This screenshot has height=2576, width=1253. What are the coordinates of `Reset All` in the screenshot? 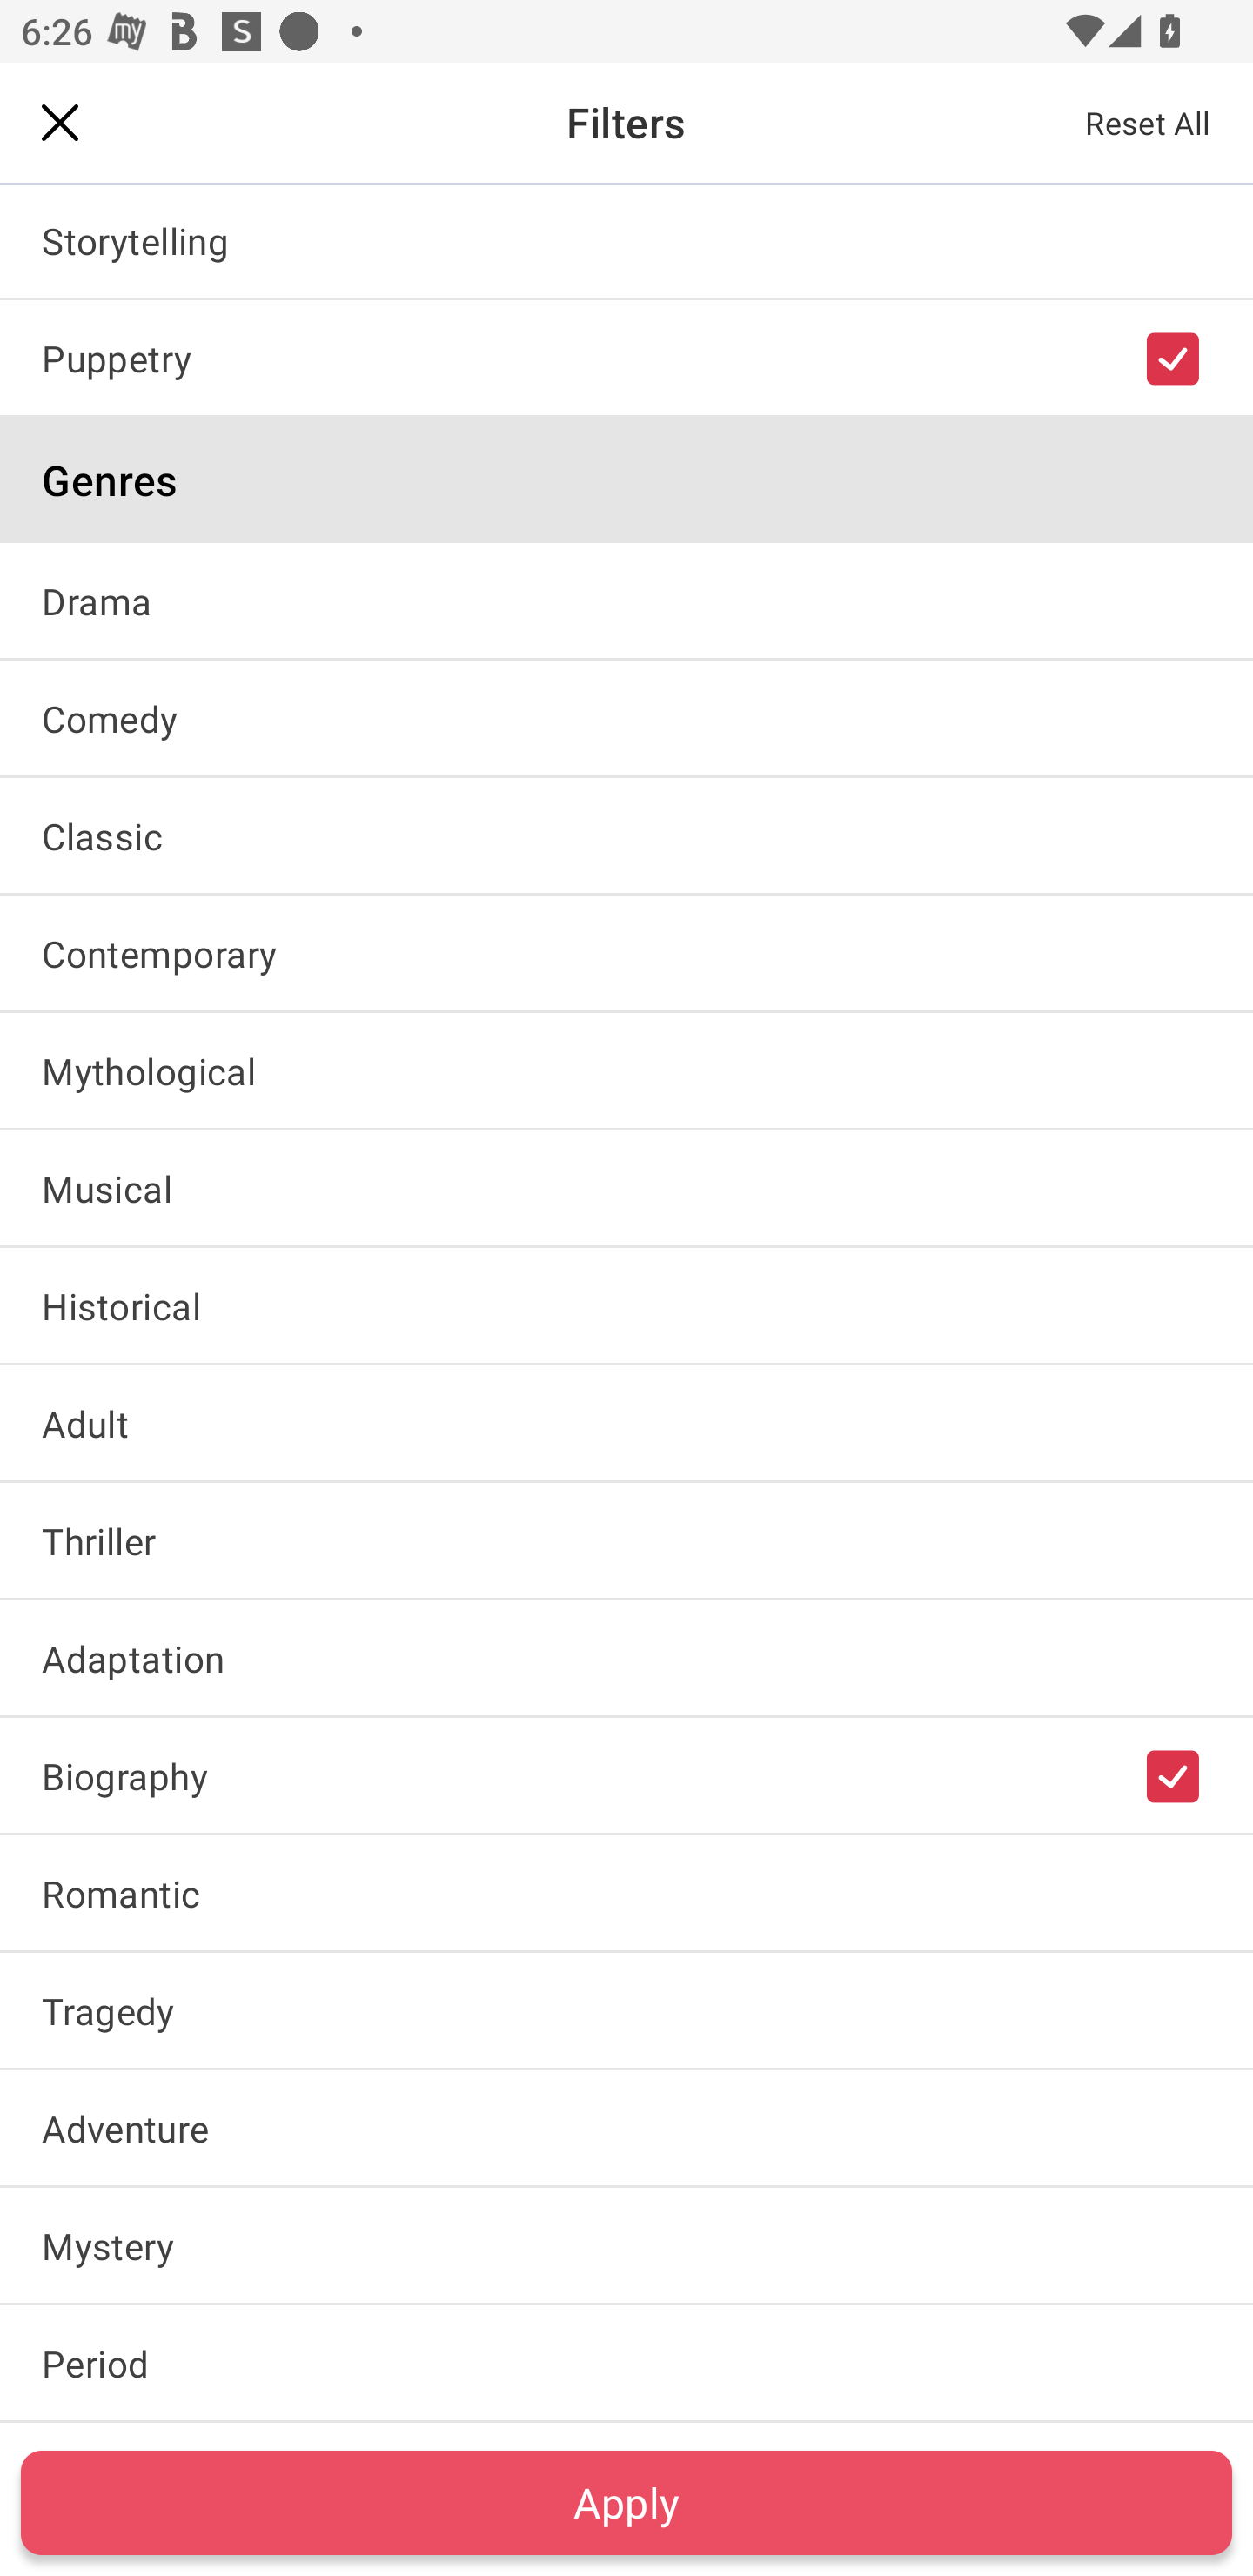 It's located at (1149, 122).